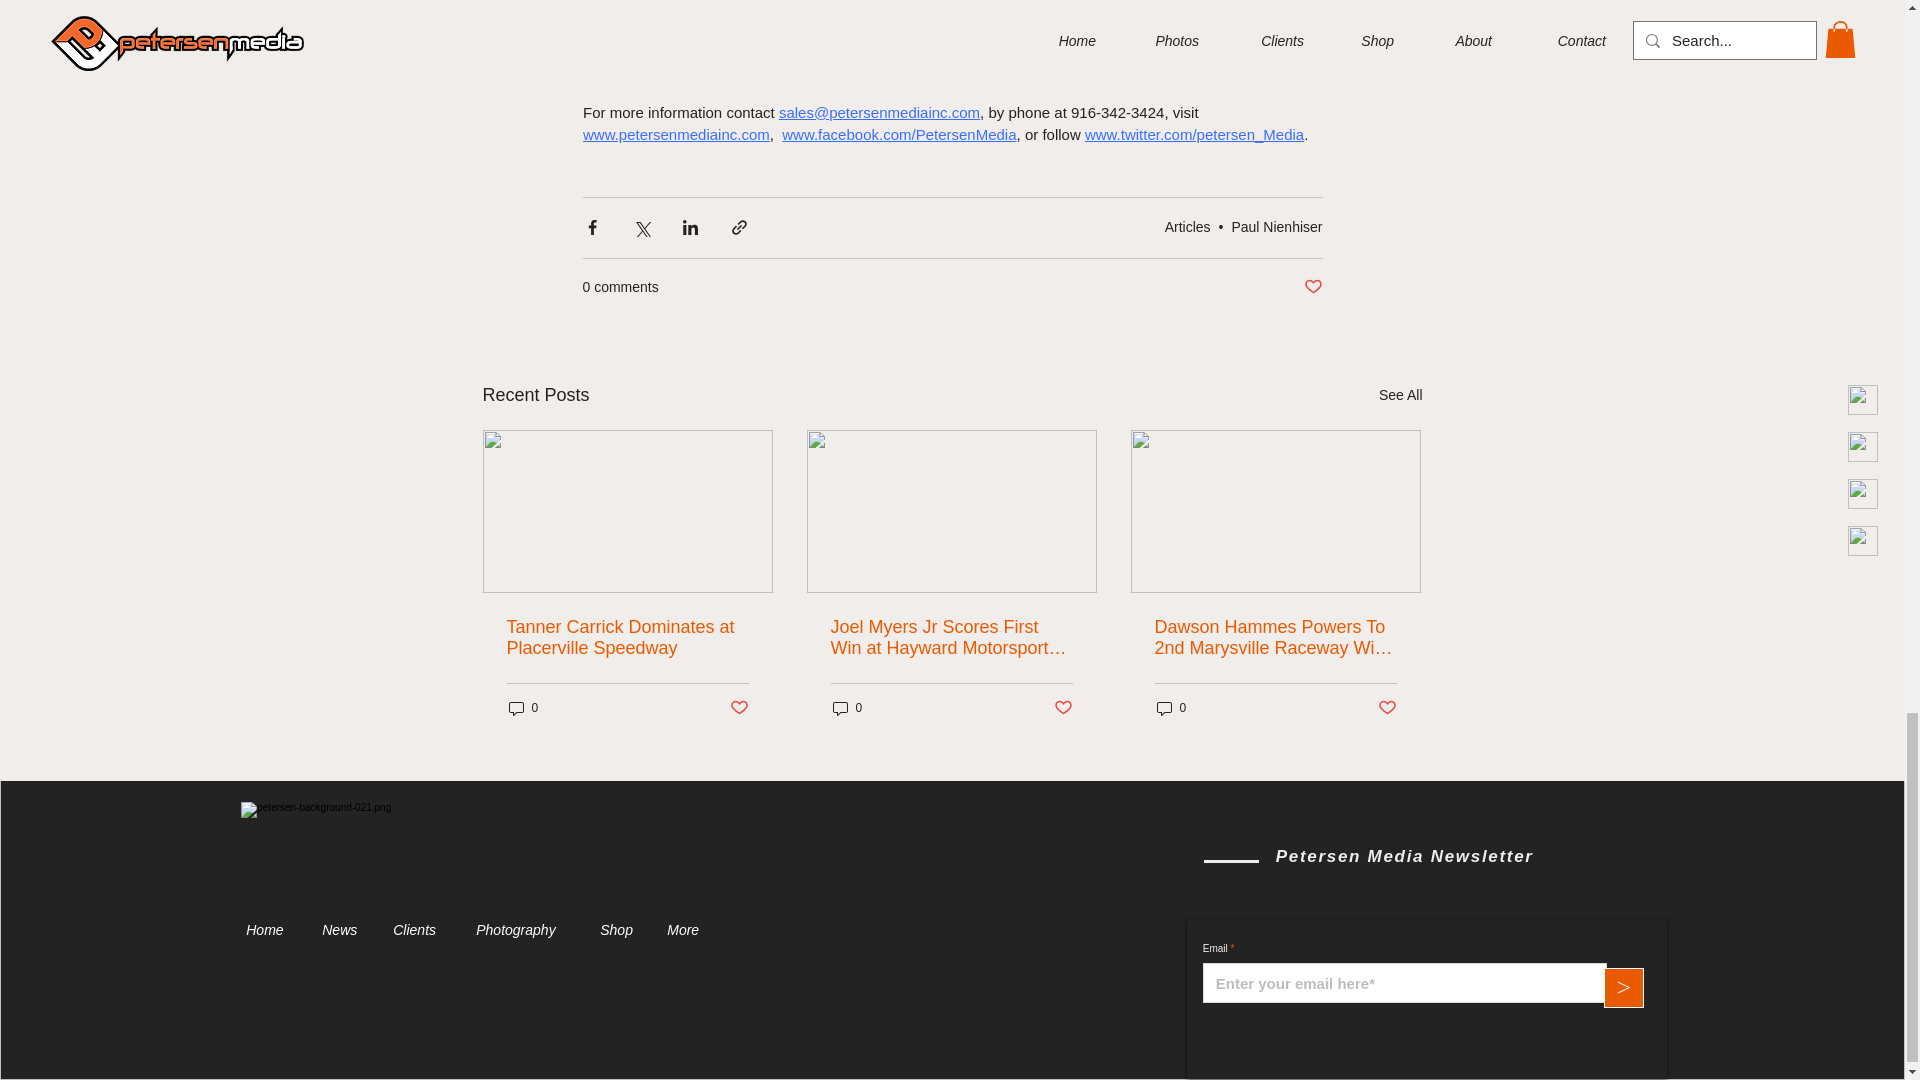  Describe the element at coordinates (1400, 396) in the screenshot. I see `See All` at that location.